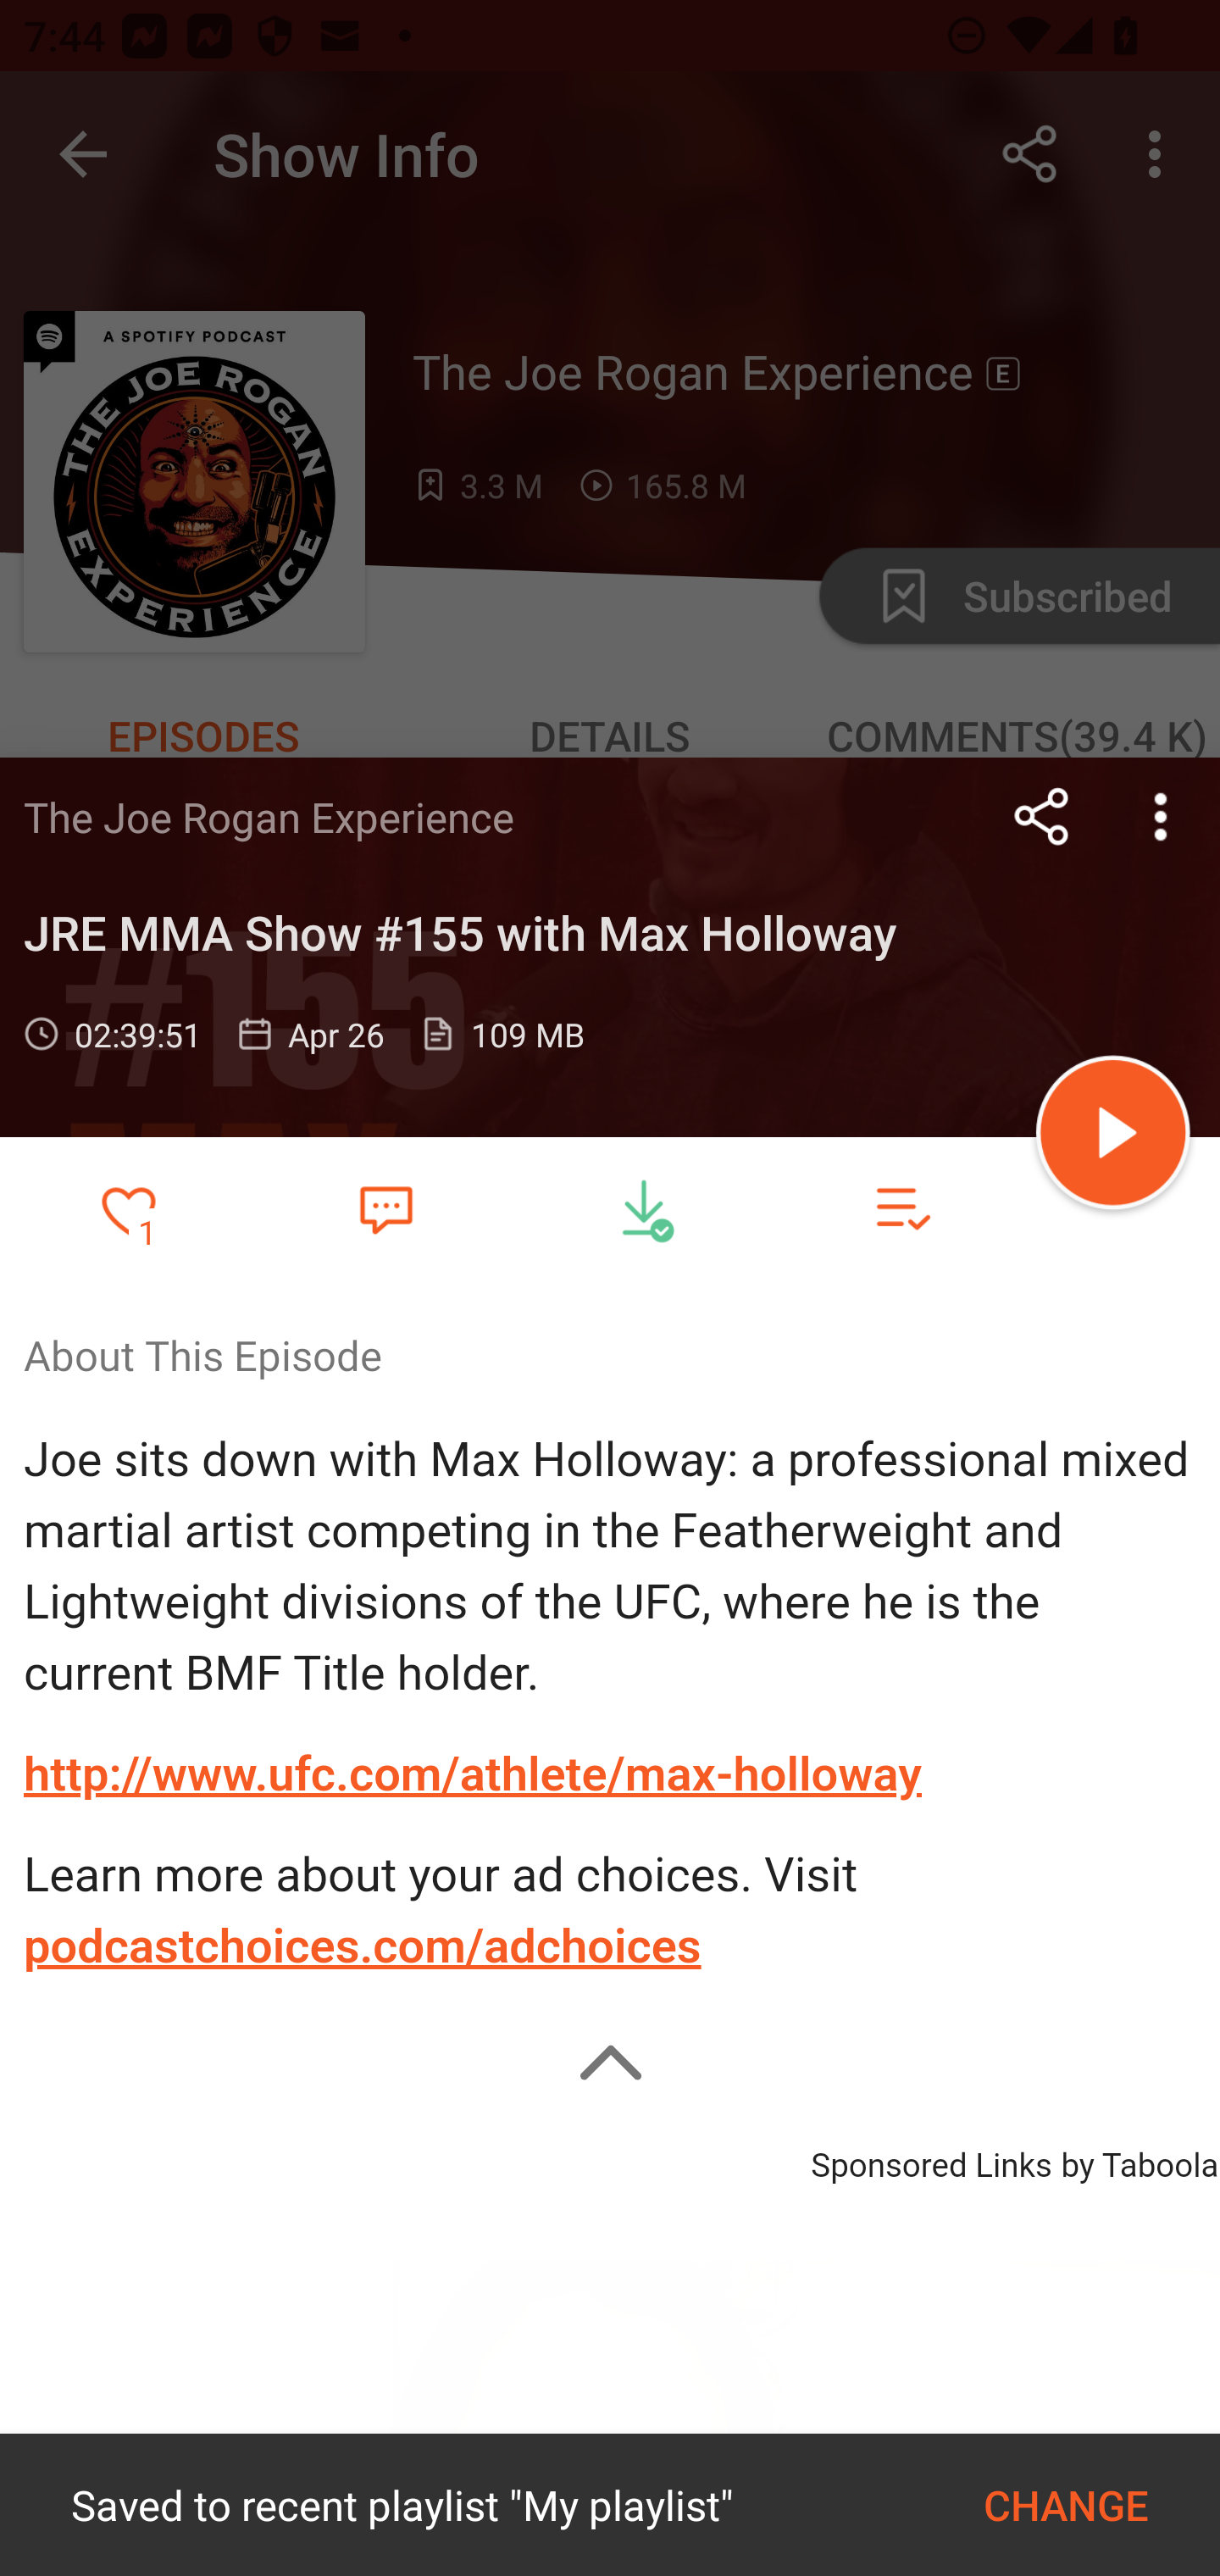 This screenshot has width=1220, height=2576. Describe the element at coordinates (1066, 2505) in the screenshot. I see `CHANGE` at that location.